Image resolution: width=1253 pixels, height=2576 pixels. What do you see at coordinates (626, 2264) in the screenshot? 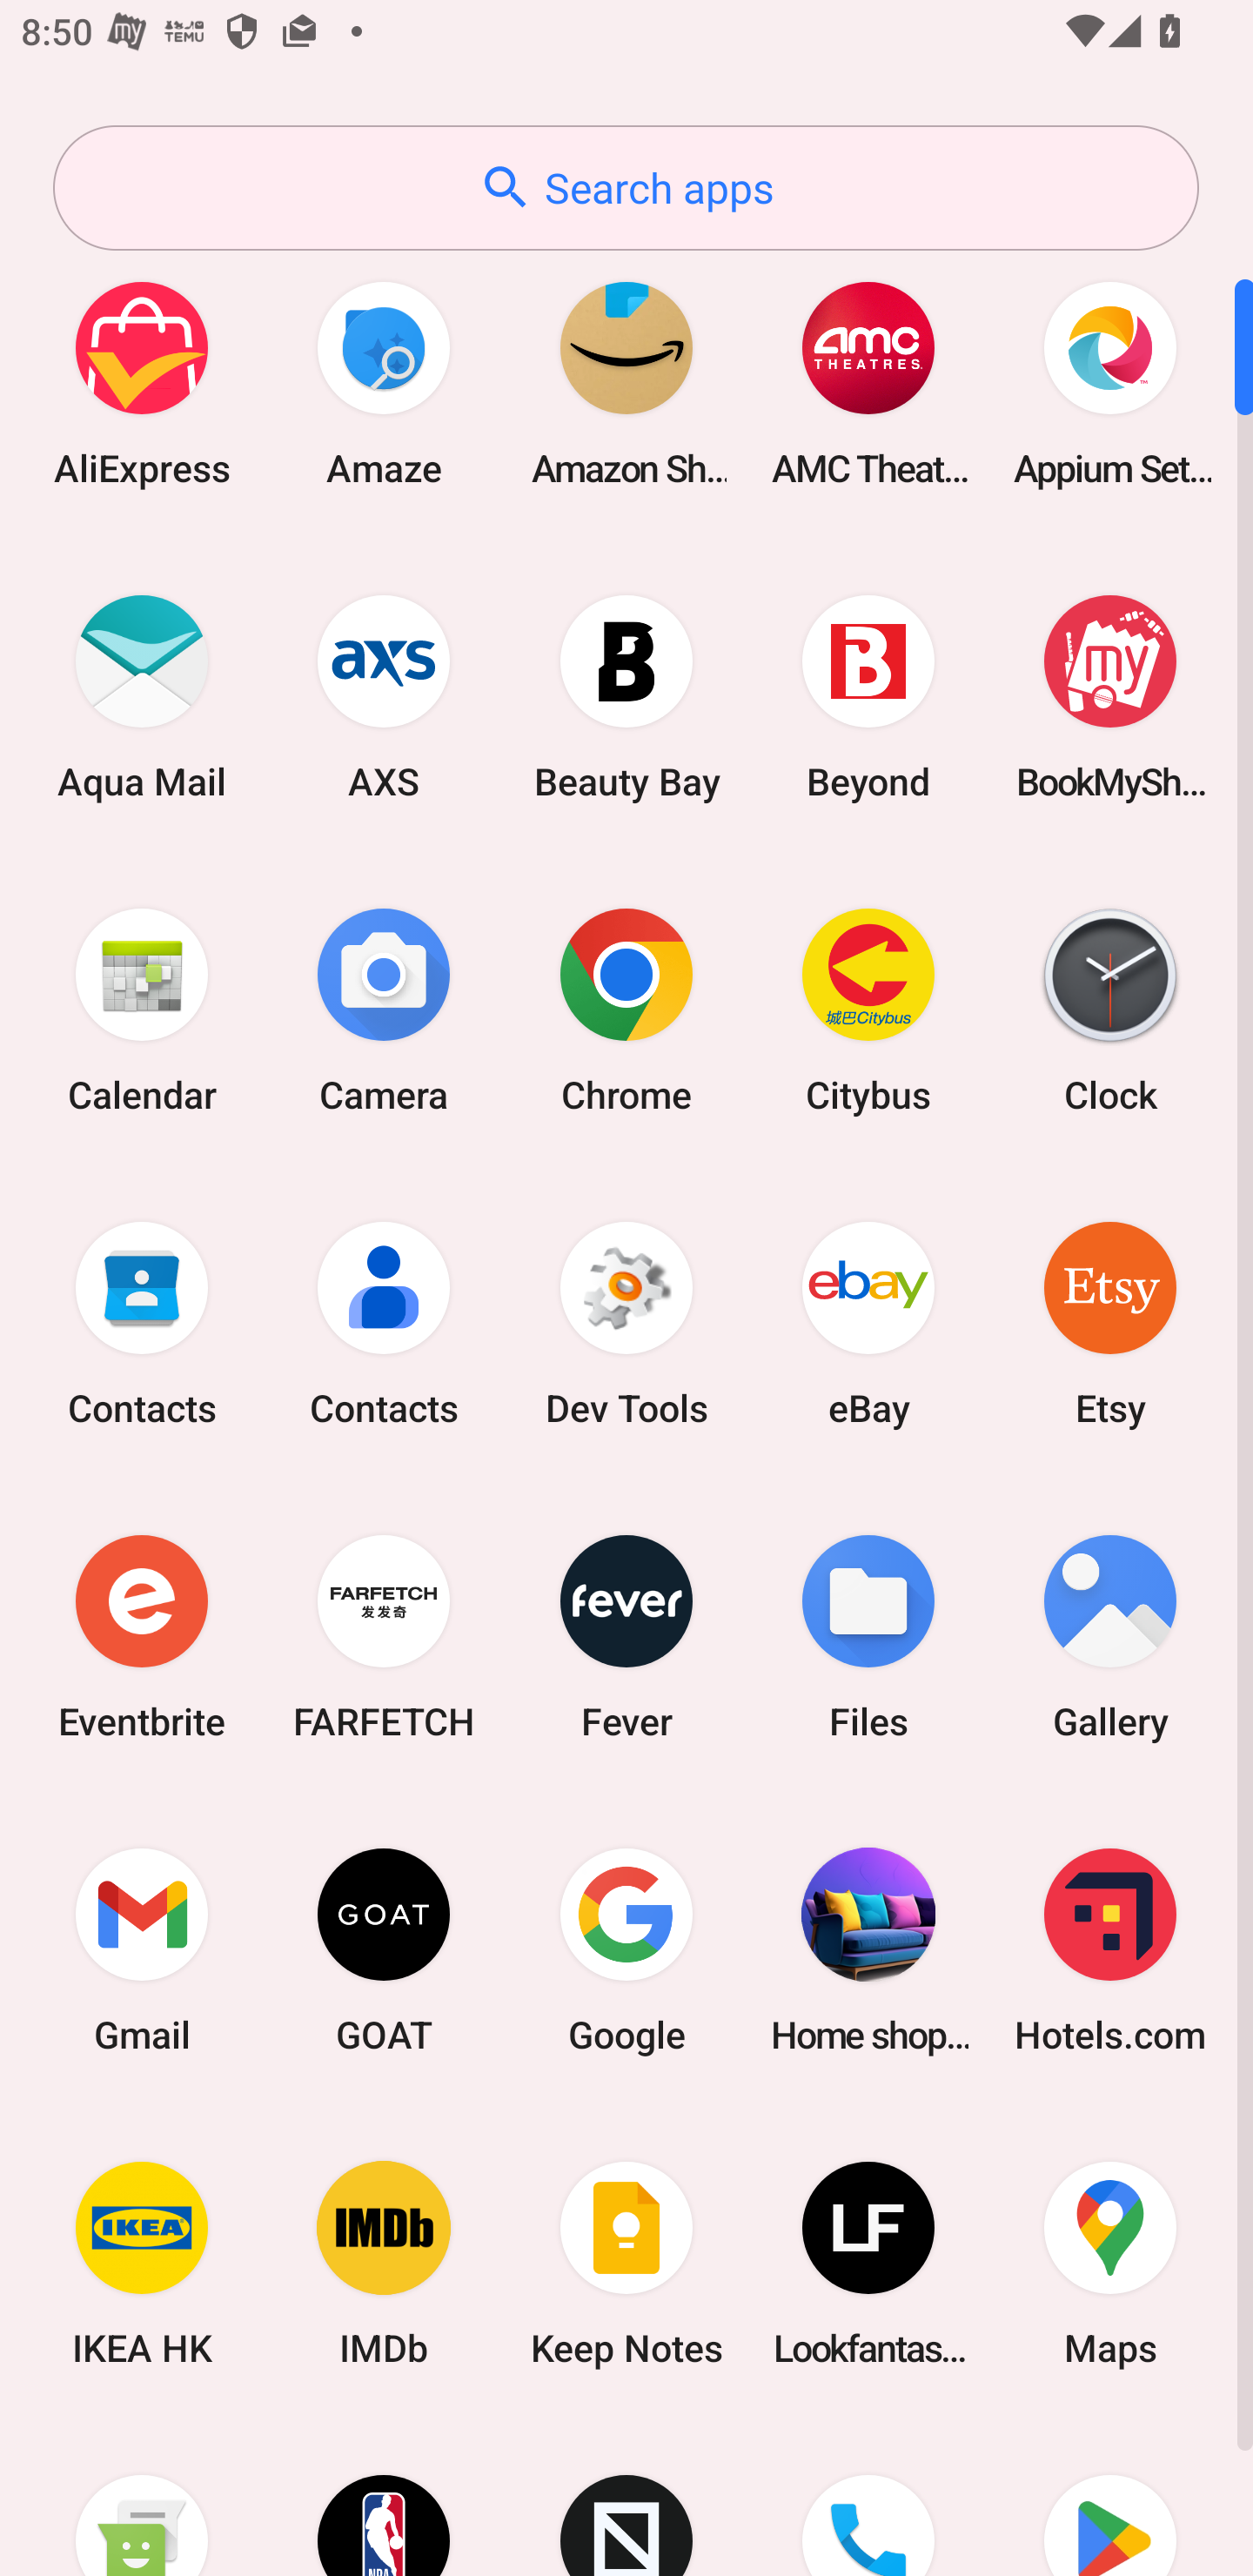
I see `Keep Notes` at bounding box center [626, 2264].